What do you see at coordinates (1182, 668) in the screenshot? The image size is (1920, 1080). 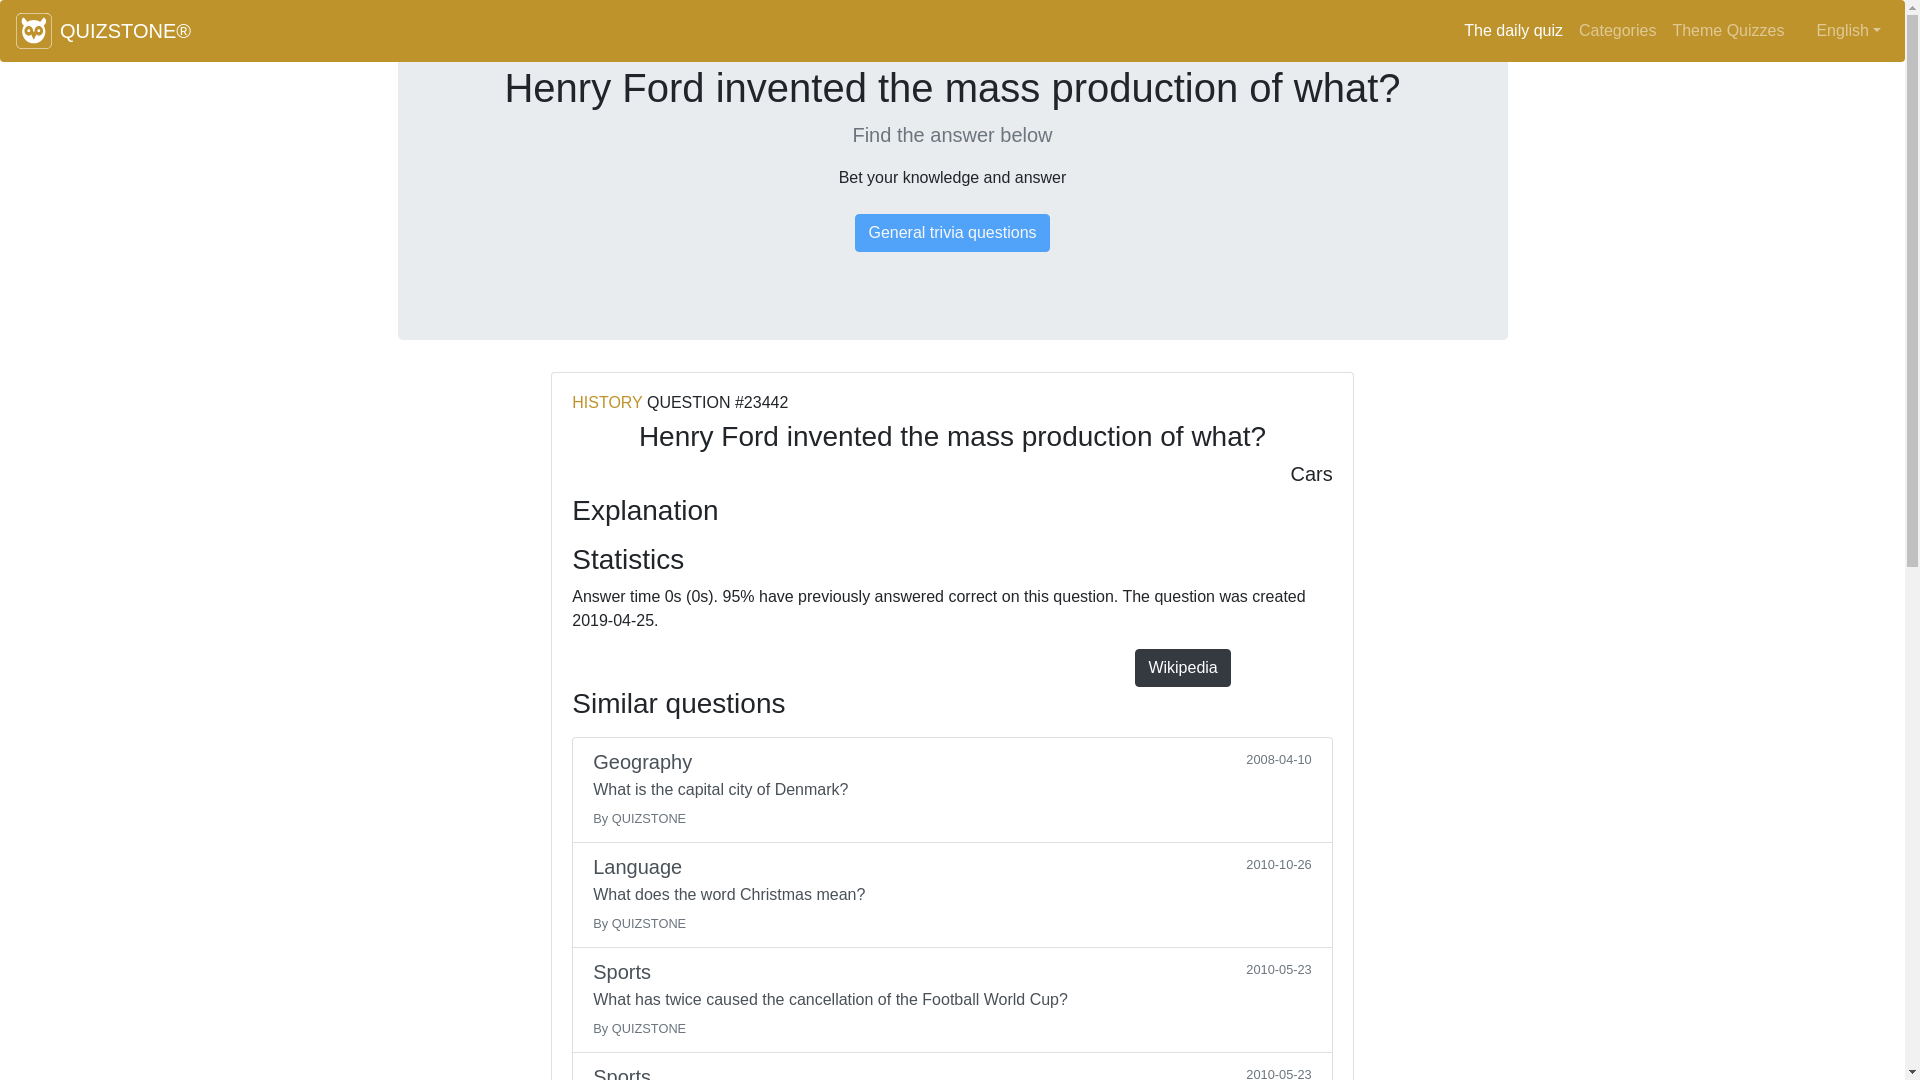 I see `Wikipedia` at bounding box center [1182, 668].